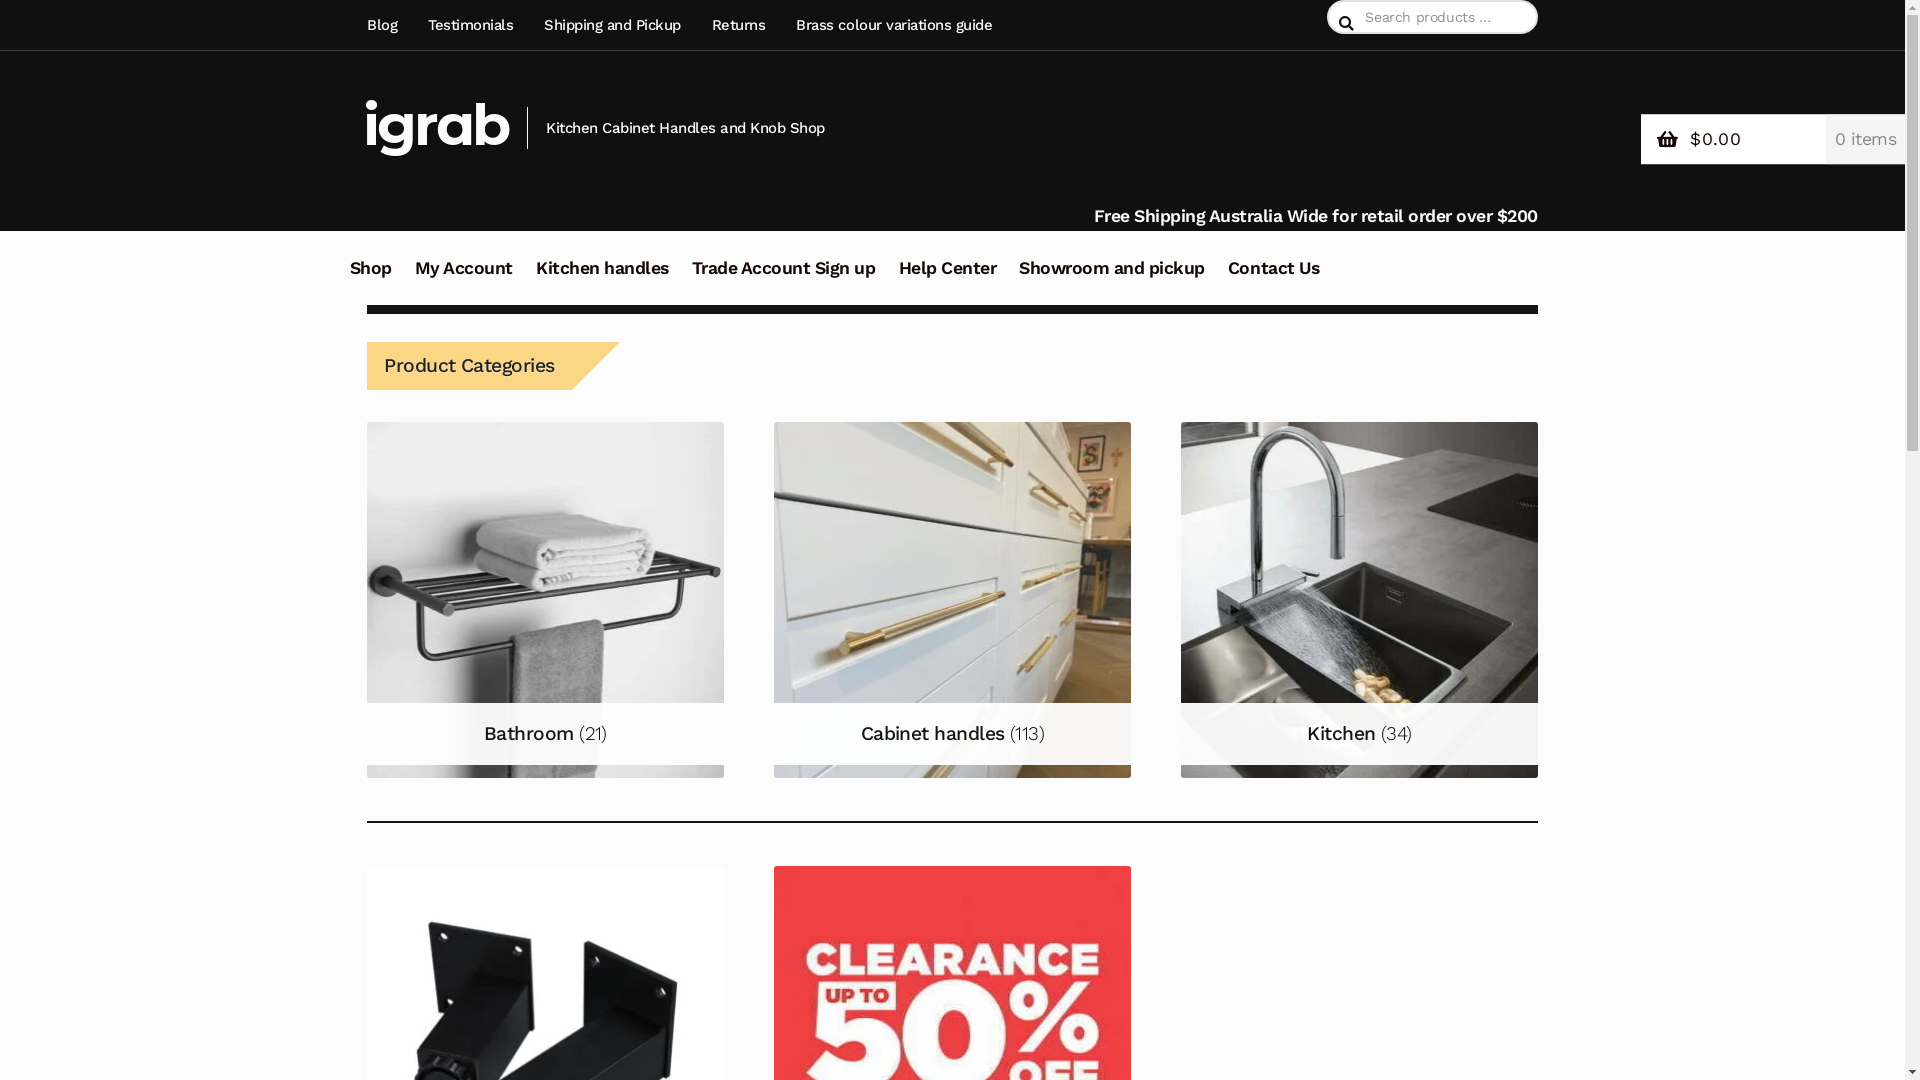 The width and height of the screenshot is (1920, 1080). What do you see at coordinates (436, 124) in the screenshot?
I see `igrab` at bounding box center [436, 124].